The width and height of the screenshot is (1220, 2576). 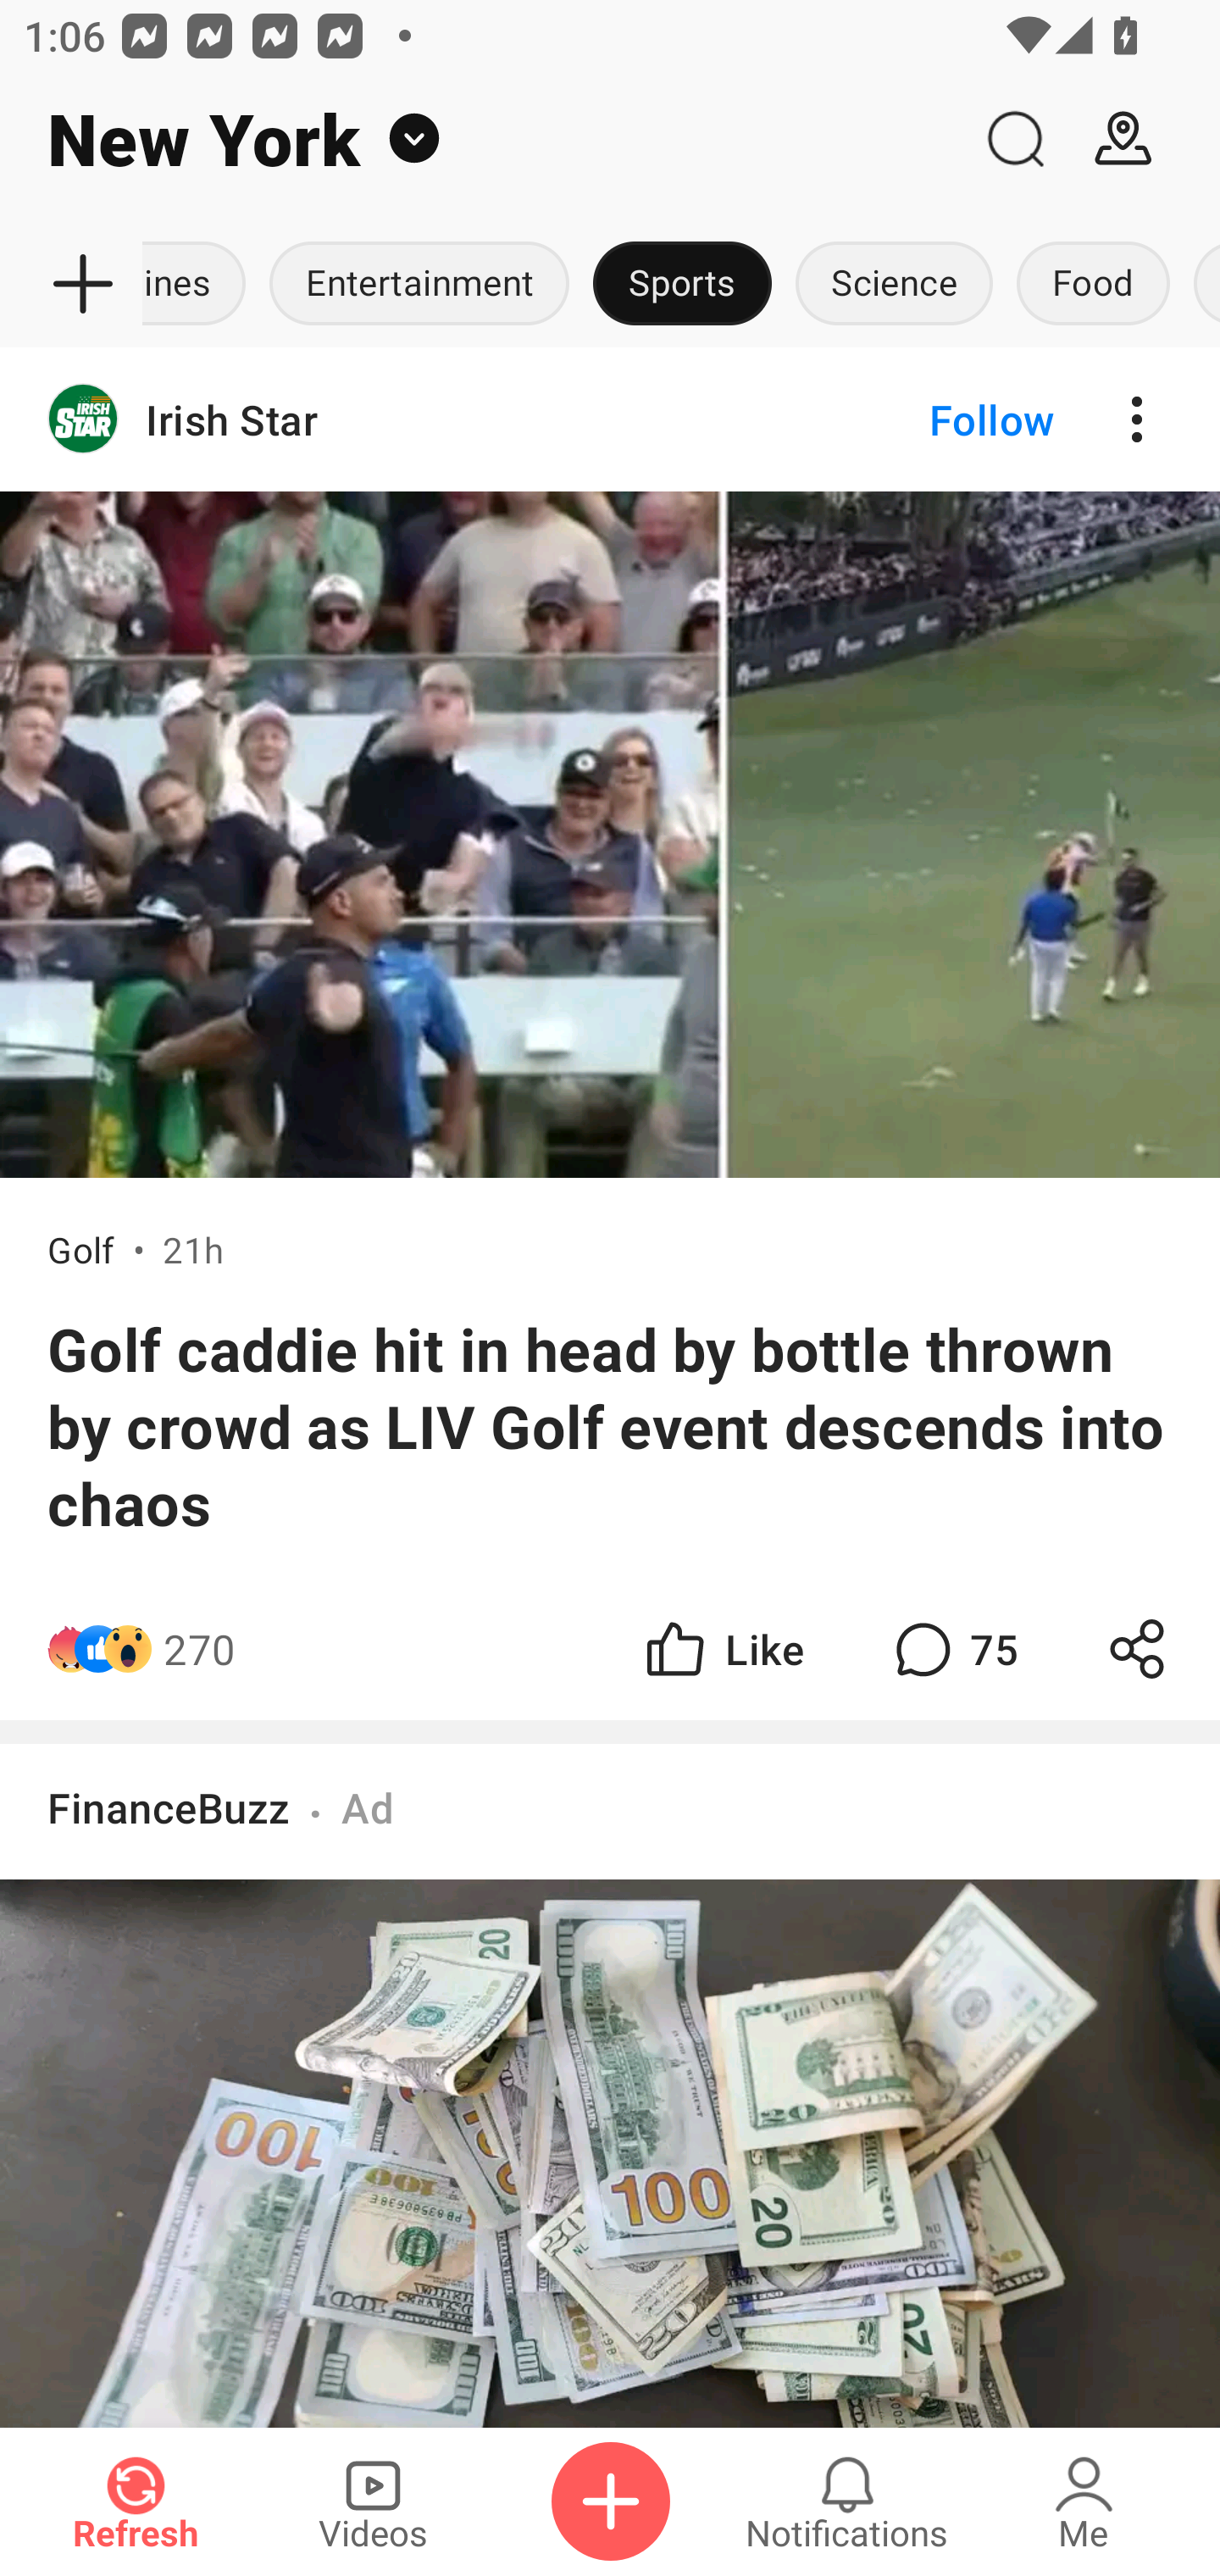 What do you see at coordinates (610, 419) in the screenshot?
I see `Irish Star Follow` at bounding box center [610, 419].